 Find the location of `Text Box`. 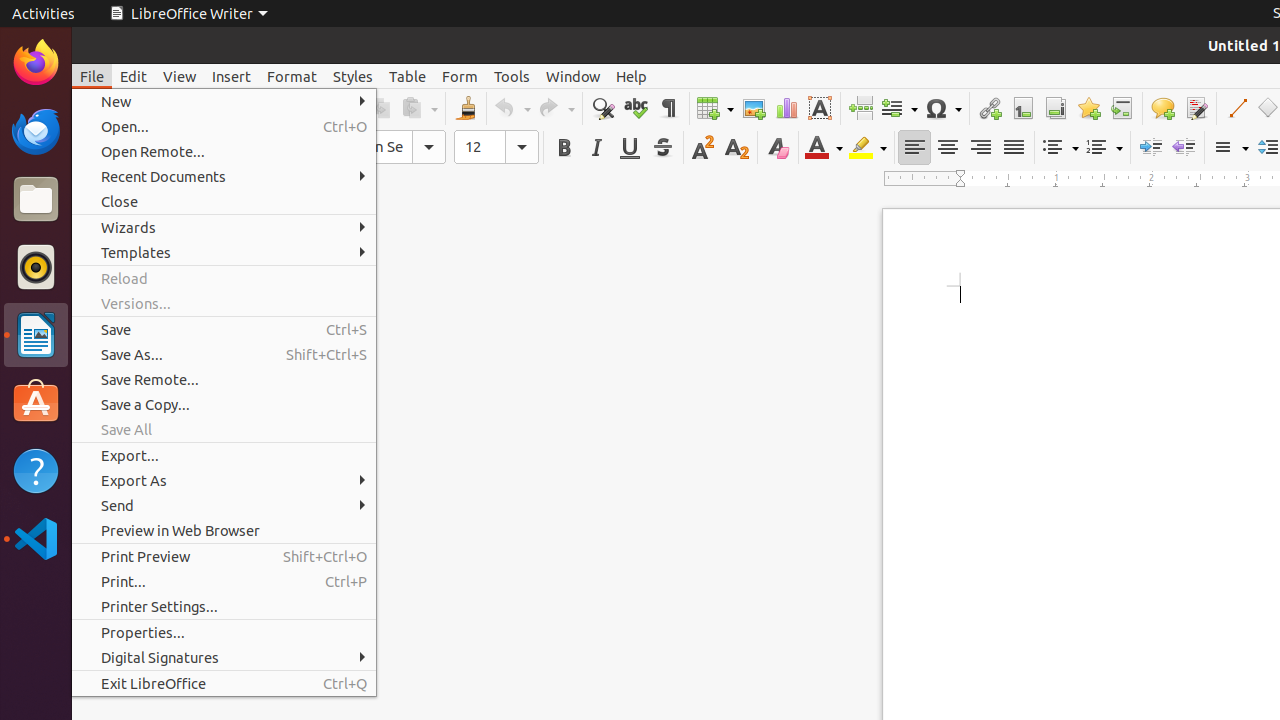

Text Box is located at coordinates (820, 108).